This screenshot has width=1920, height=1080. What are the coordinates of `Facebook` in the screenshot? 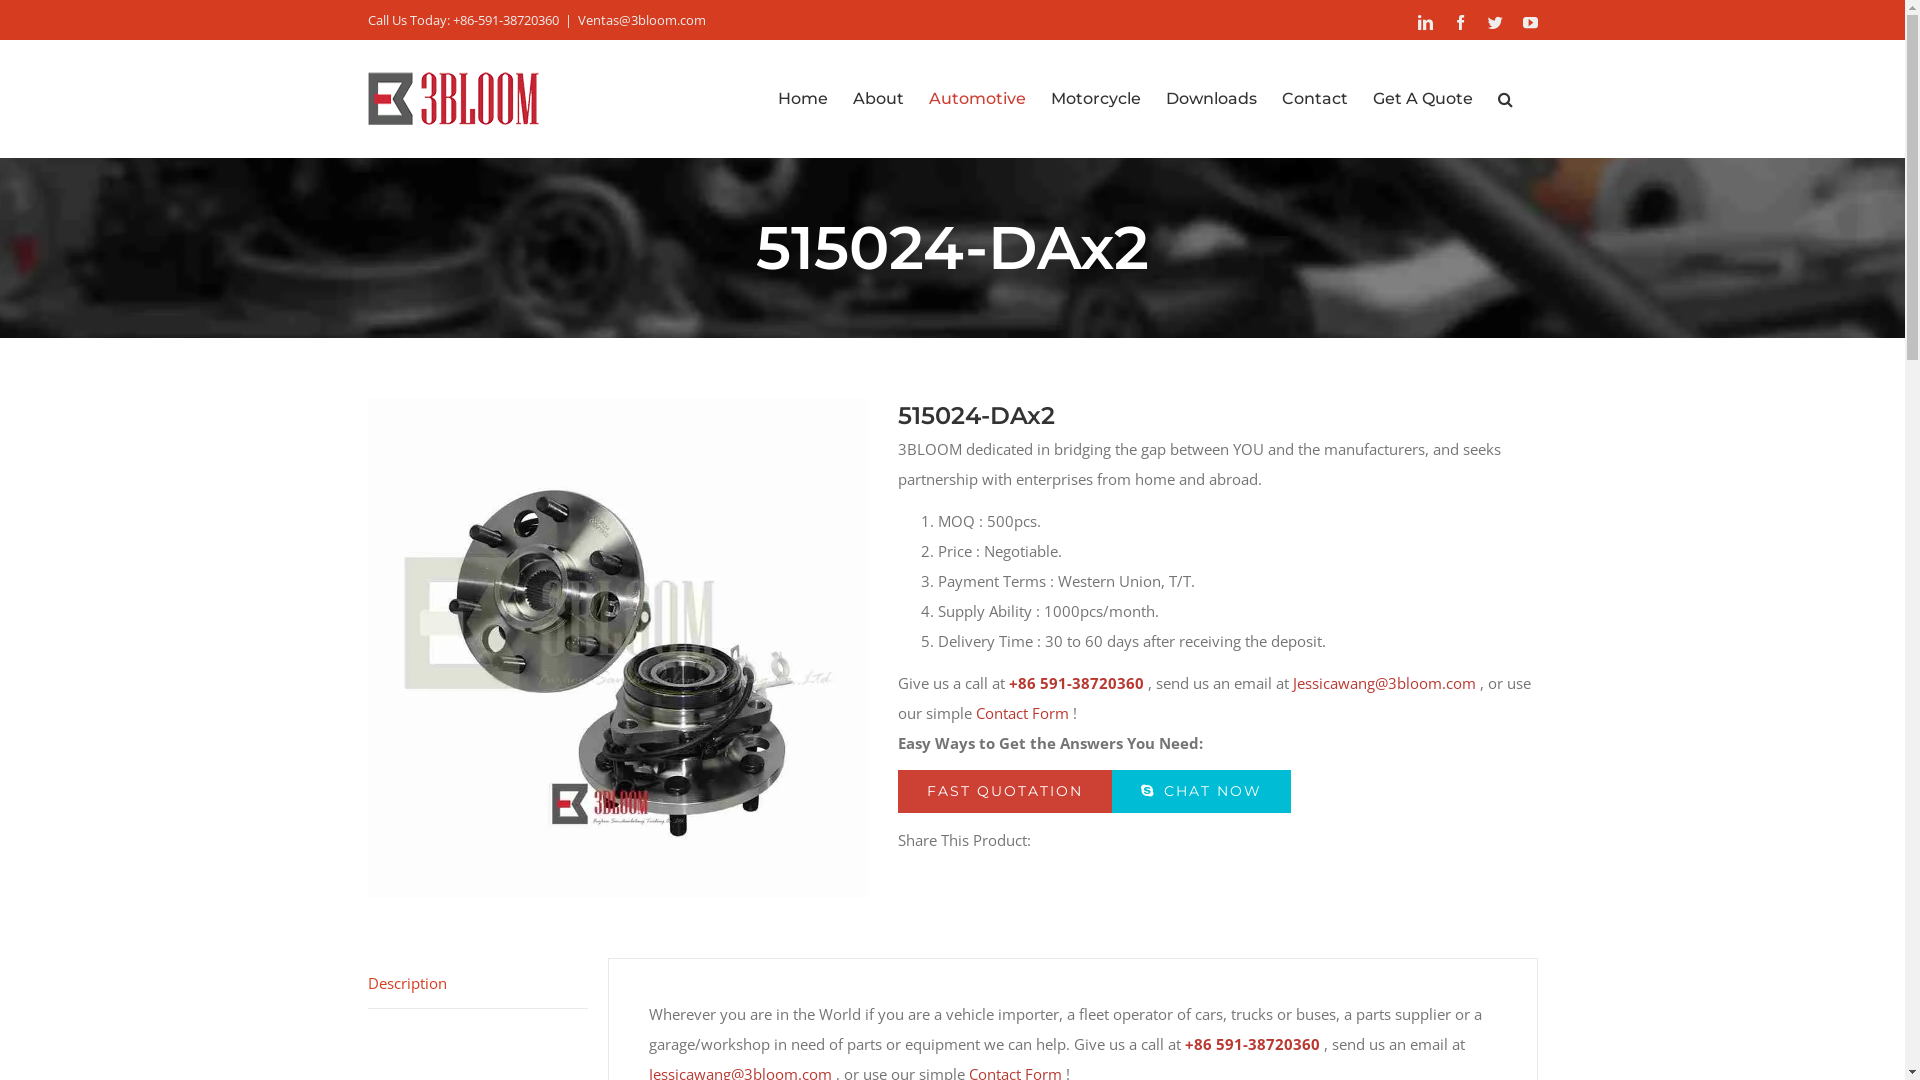 It's located at (1460, 22).